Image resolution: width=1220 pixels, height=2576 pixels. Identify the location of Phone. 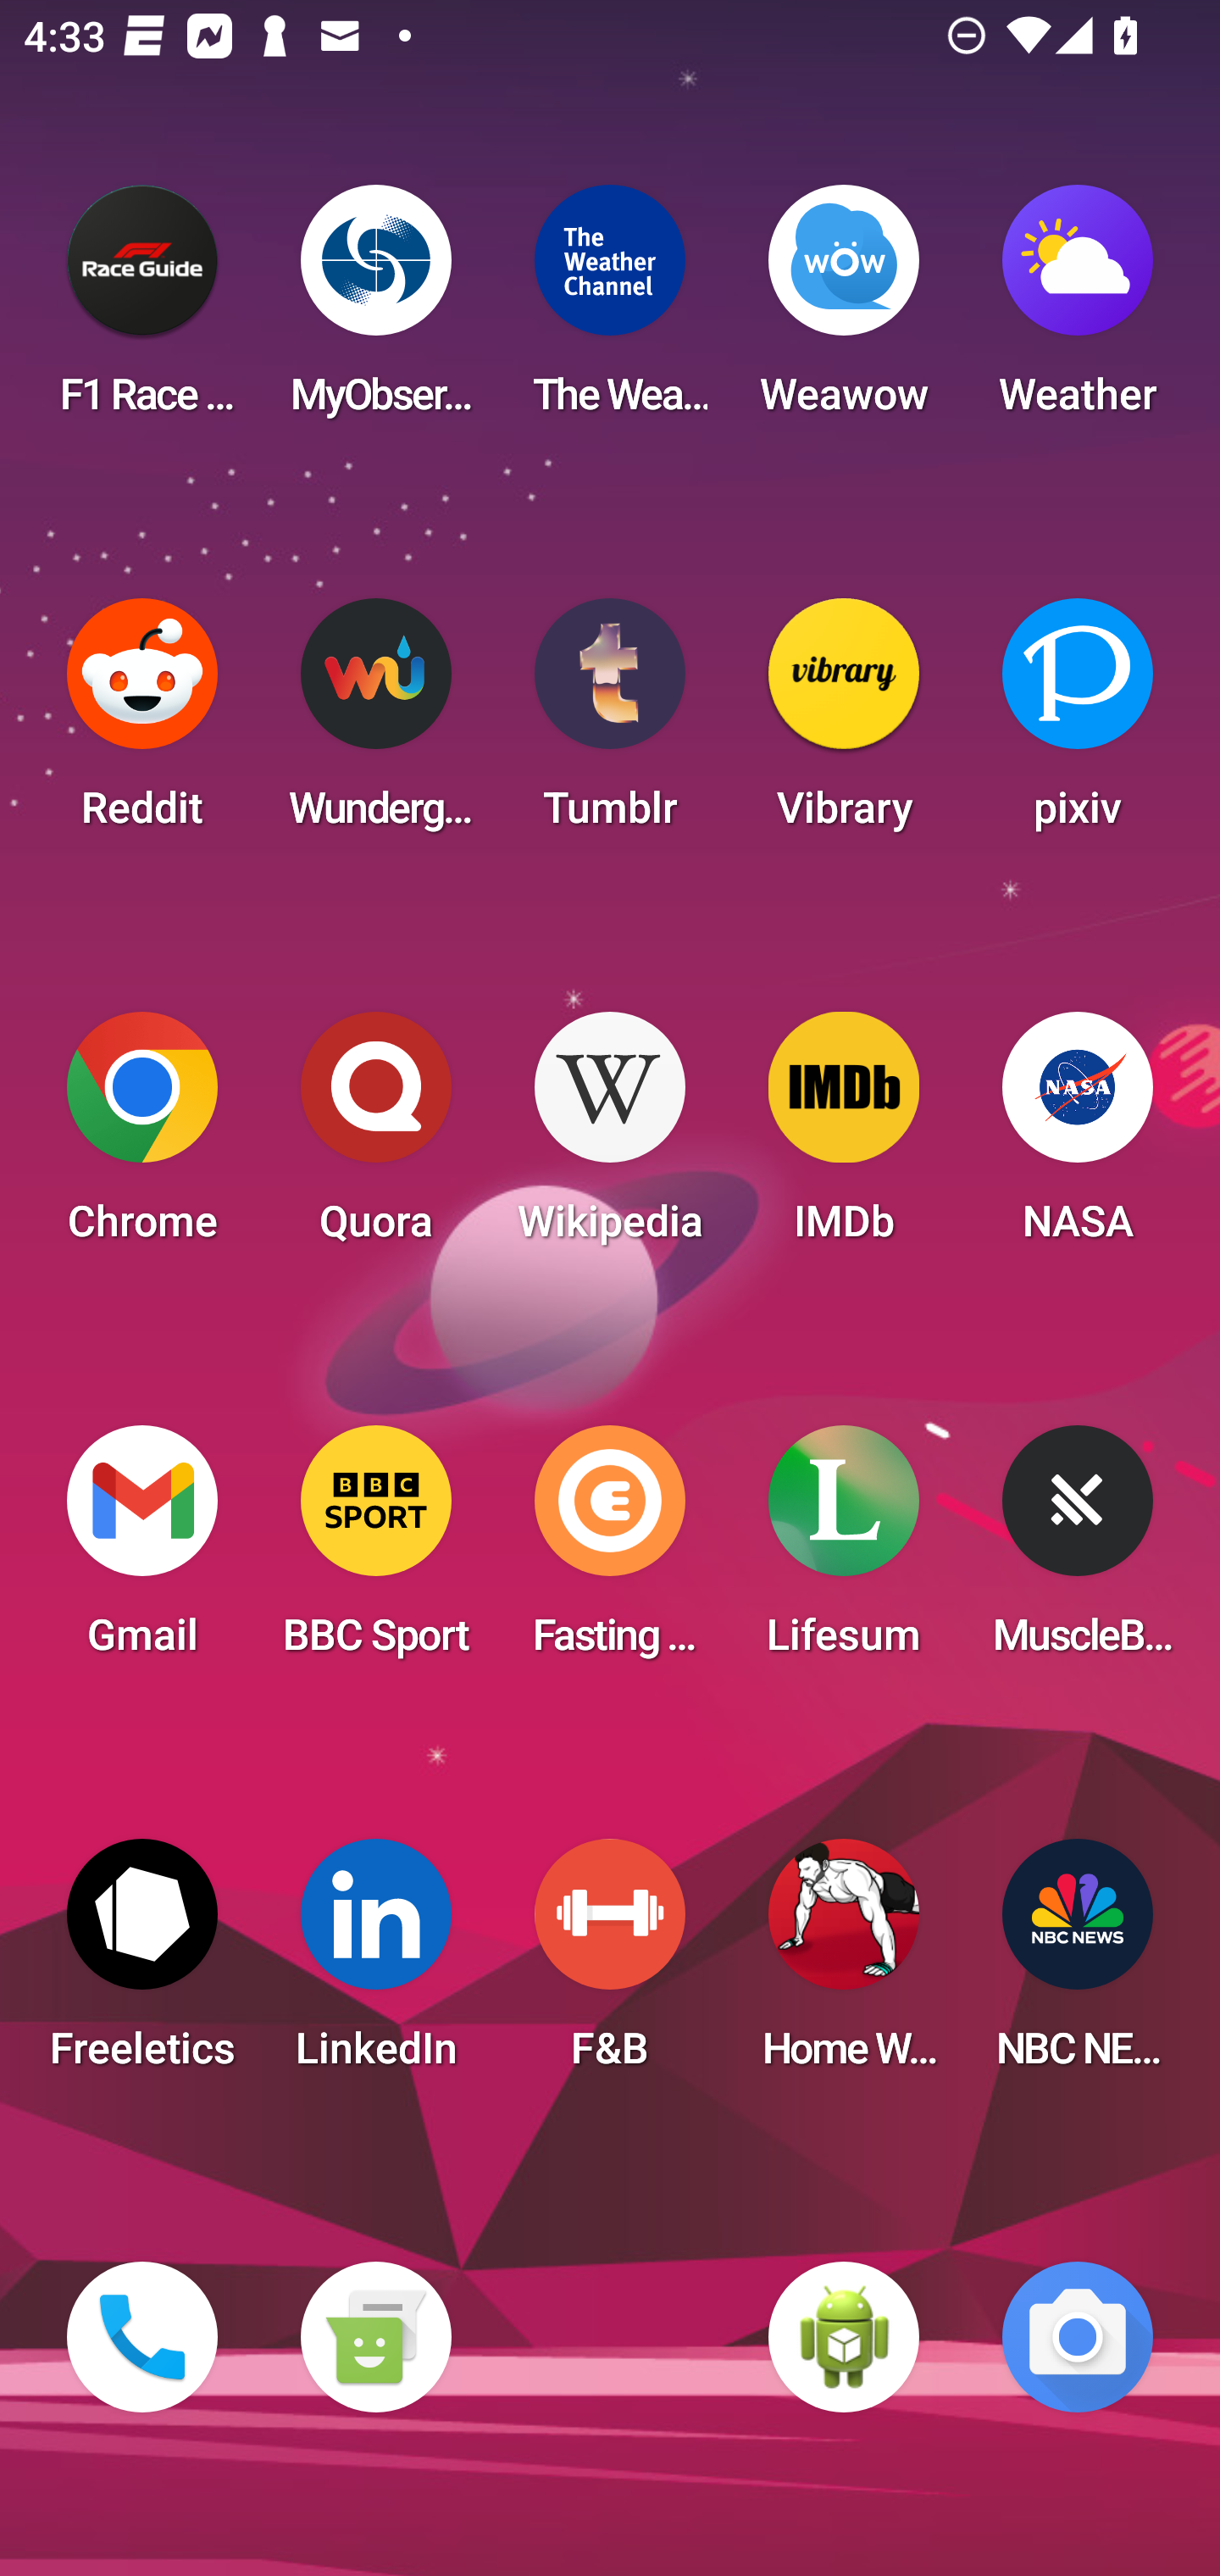
(142, 2337).